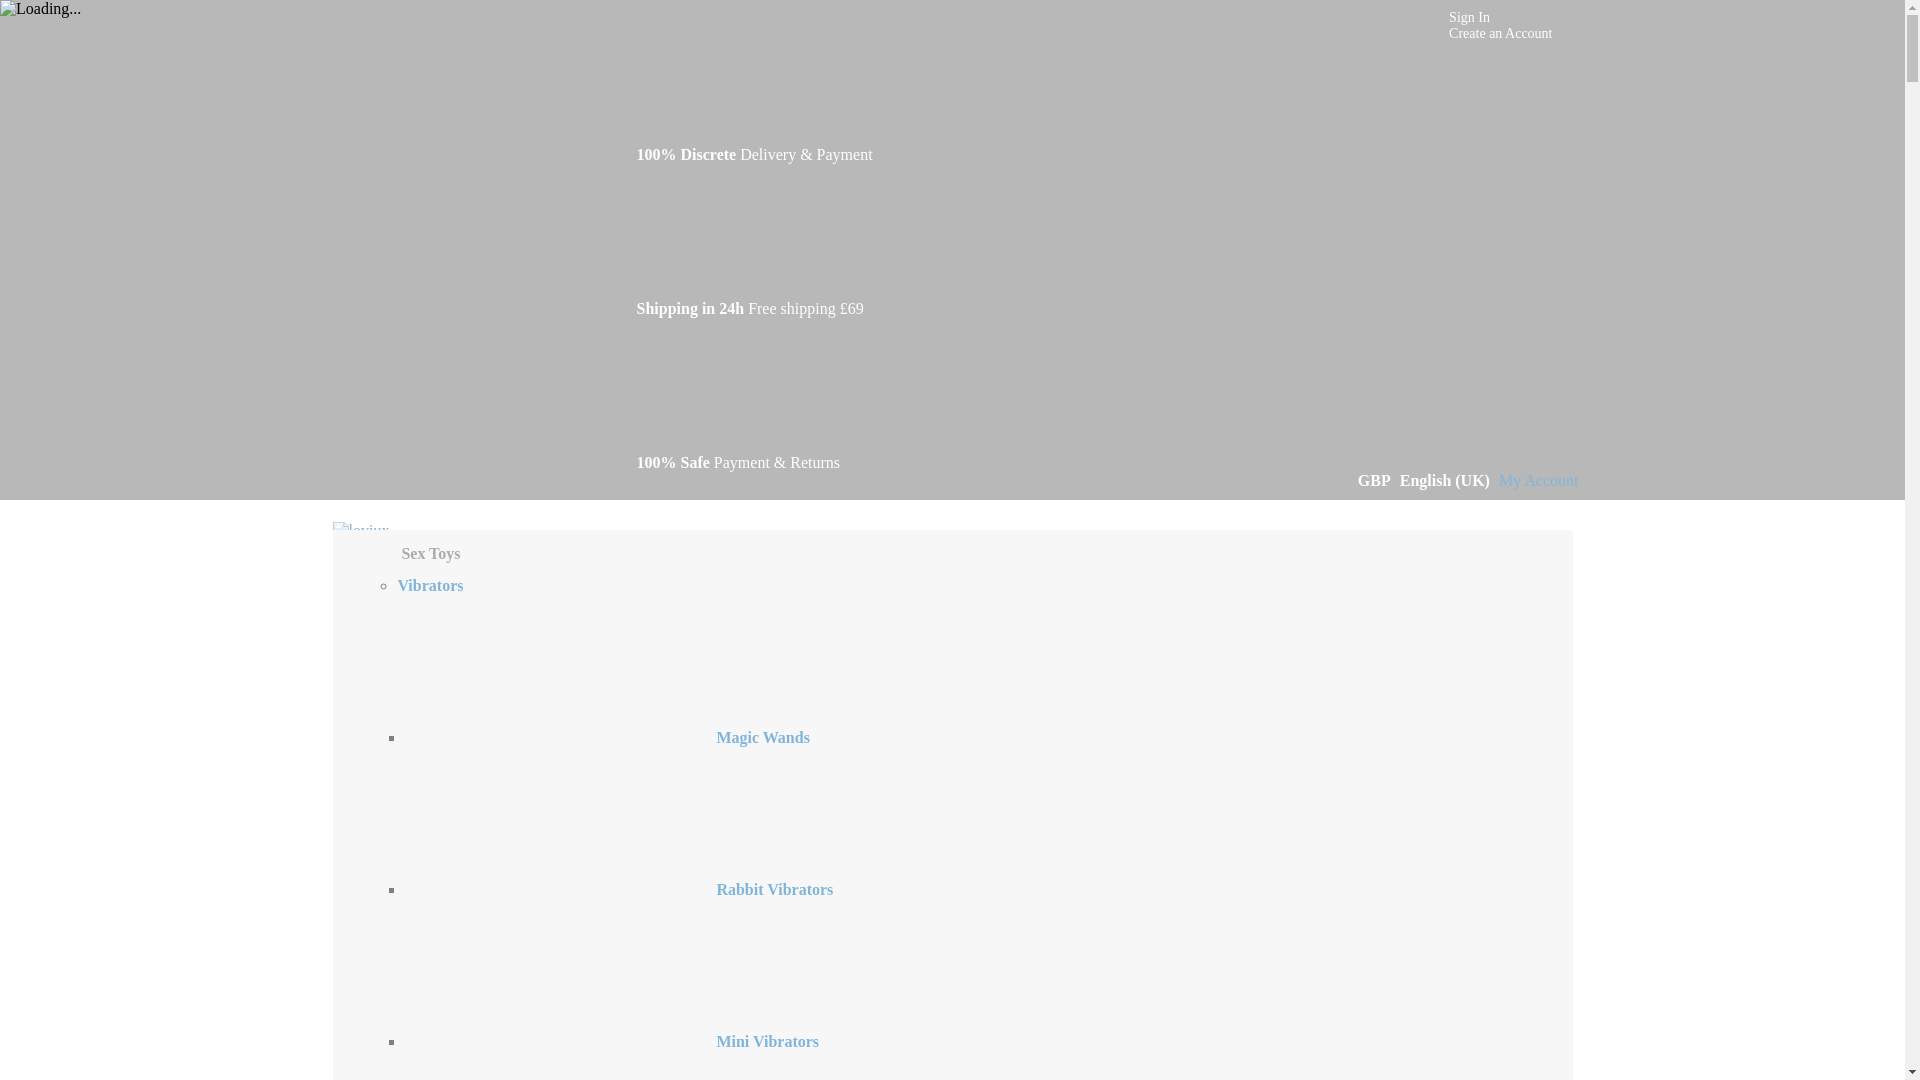 The width and height of the screenshot is (1920, 1080). What do you see at coordinates (360, 530) in the screenshot?
I see `loviux` at bounding box center [360, 530].